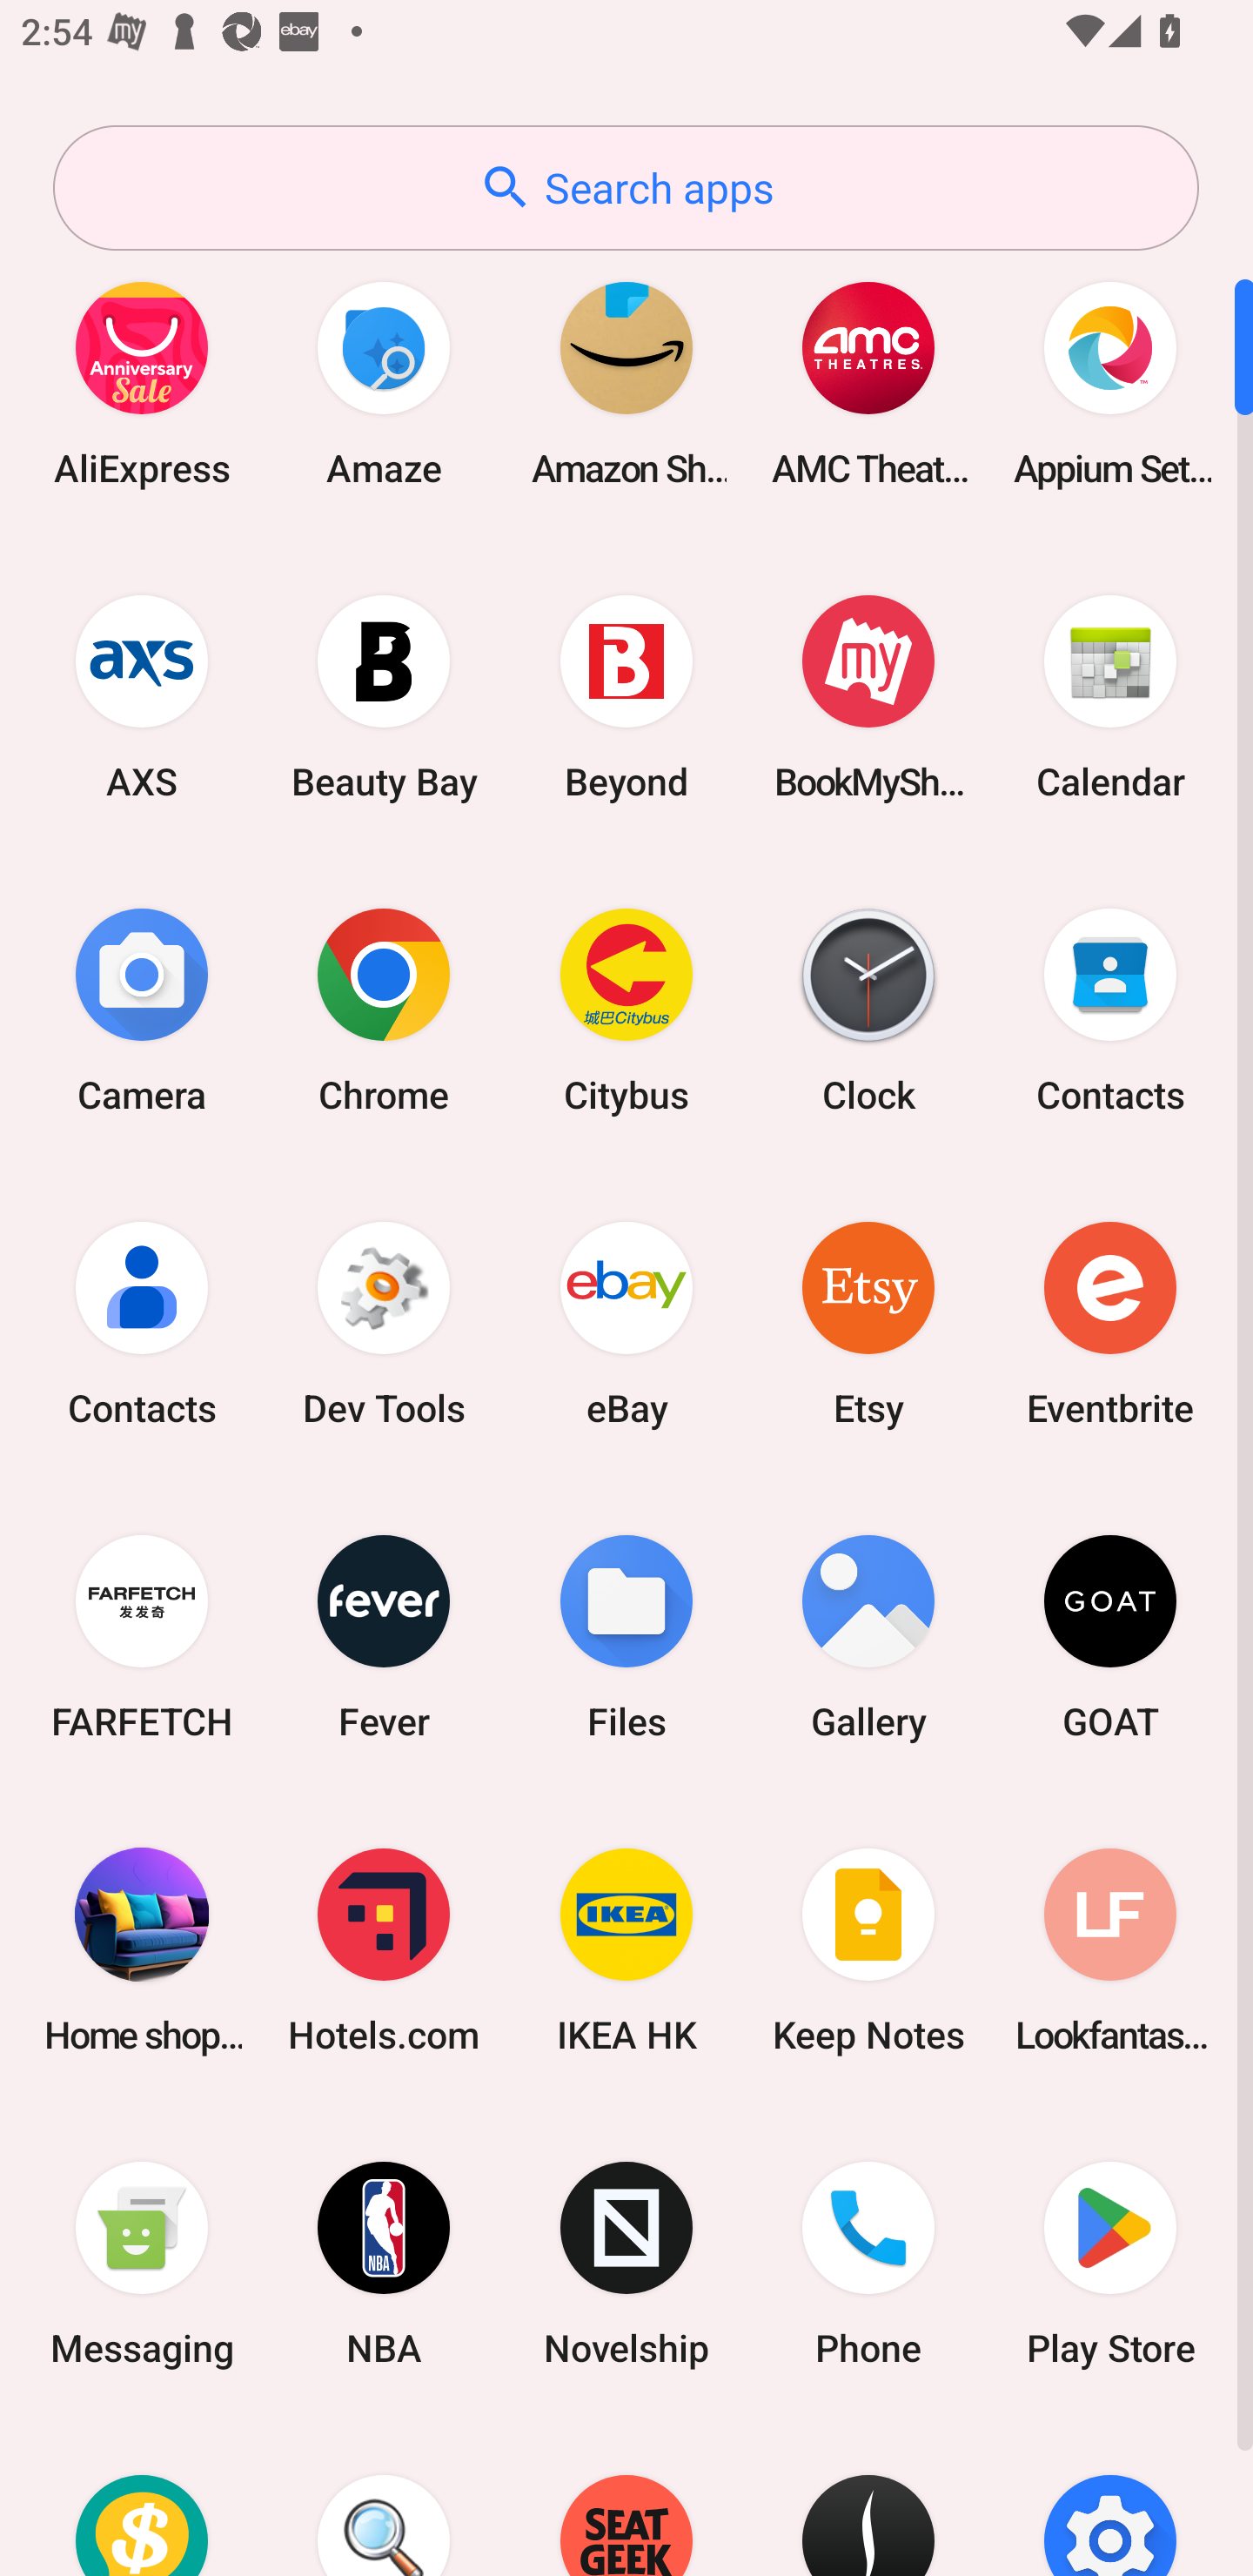 The width and height of the screenshot is (1253, 2576). I want to click on Contacts, so click(1110, 1010).